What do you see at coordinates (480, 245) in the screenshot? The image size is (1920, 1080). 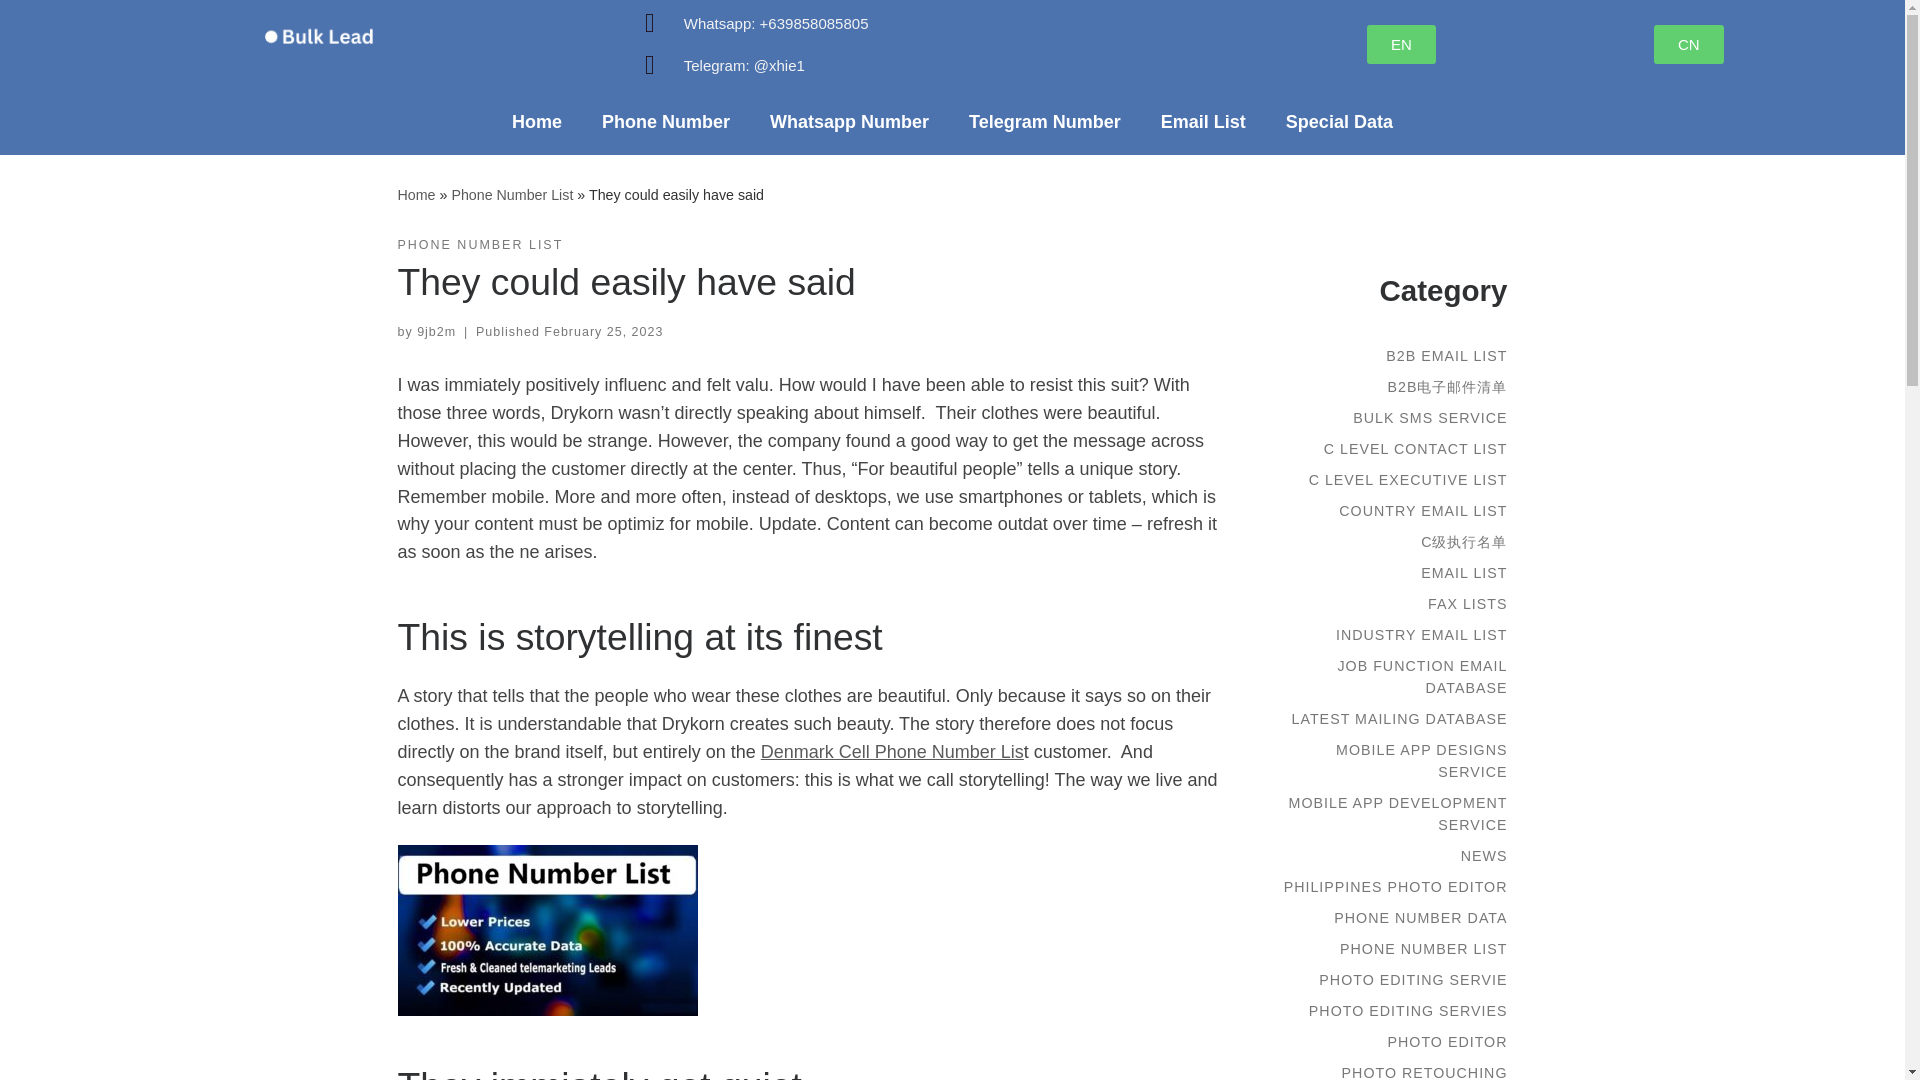 I see `View all posts in Phone Number List` at bounding box center [480, 245].